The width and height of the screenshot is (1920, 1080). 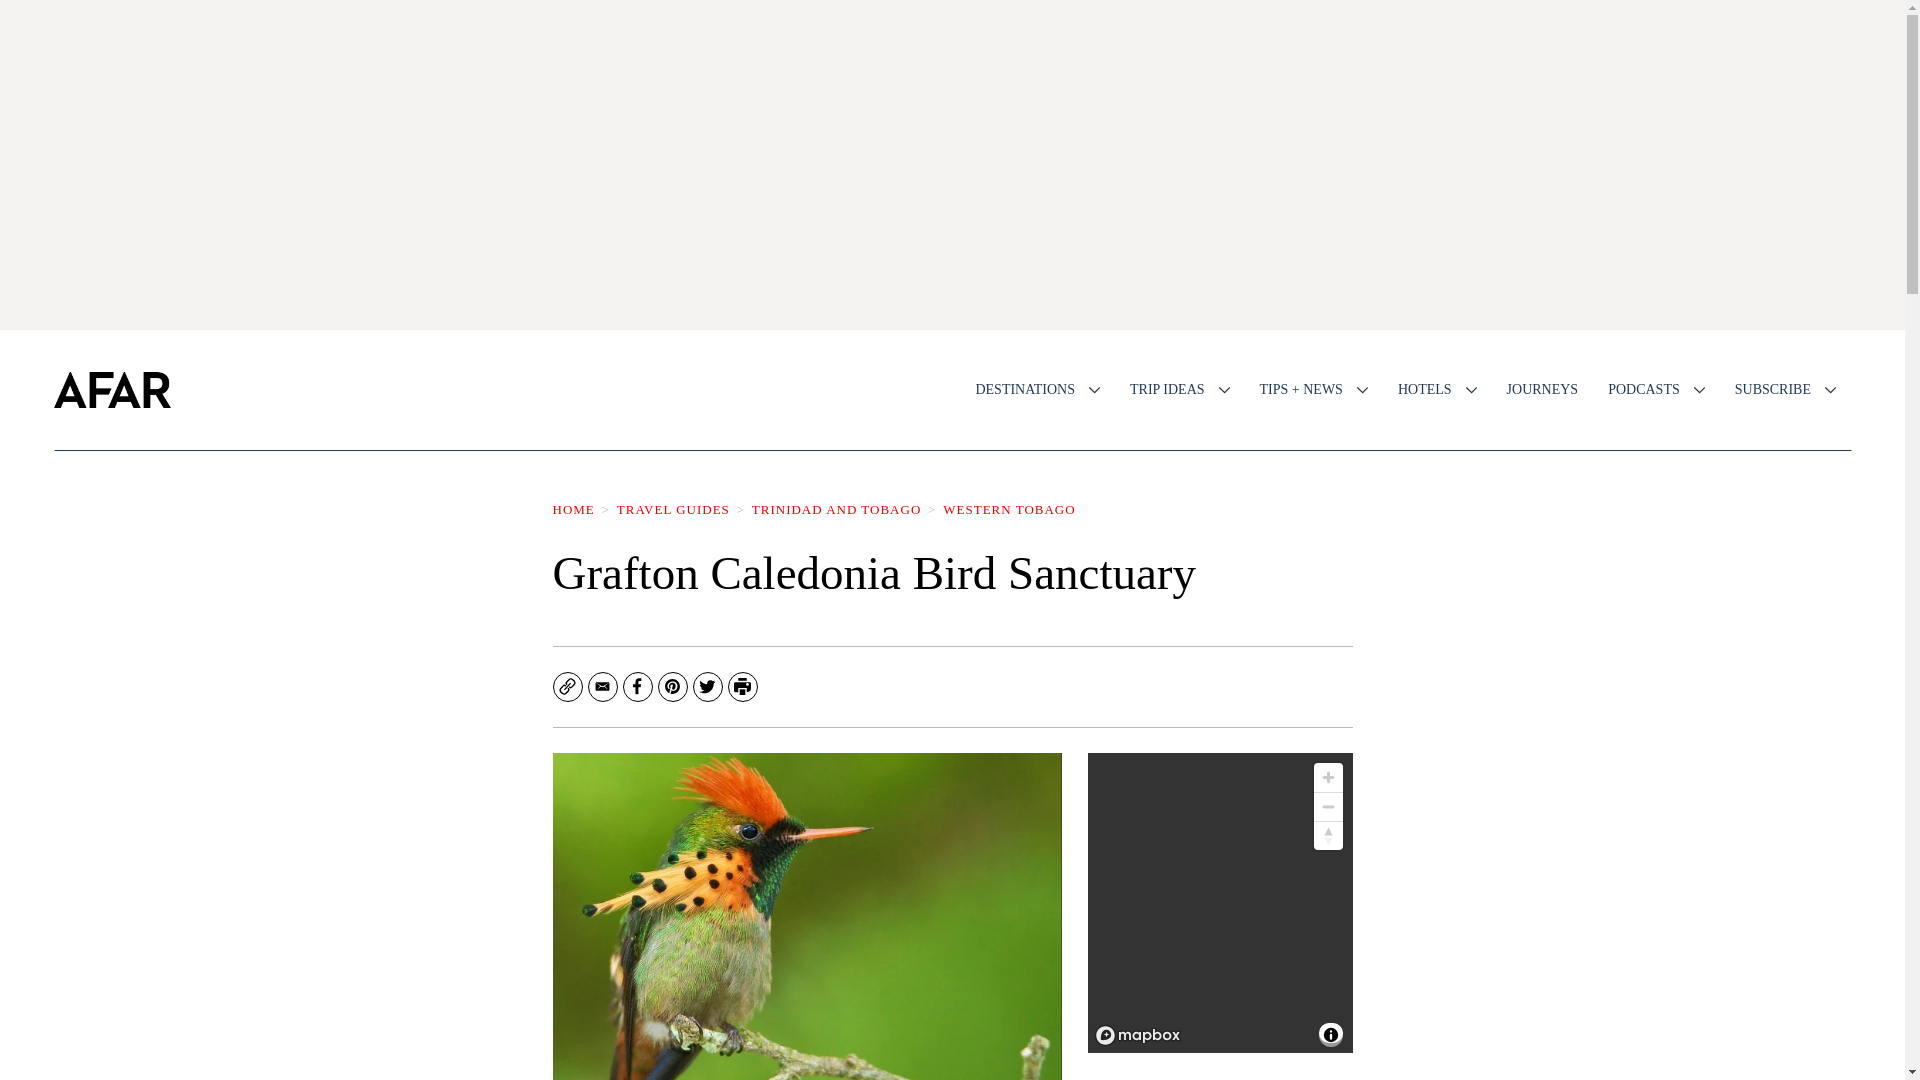 I want to click on Reset bearing to north, so click(x=1328, y=835).